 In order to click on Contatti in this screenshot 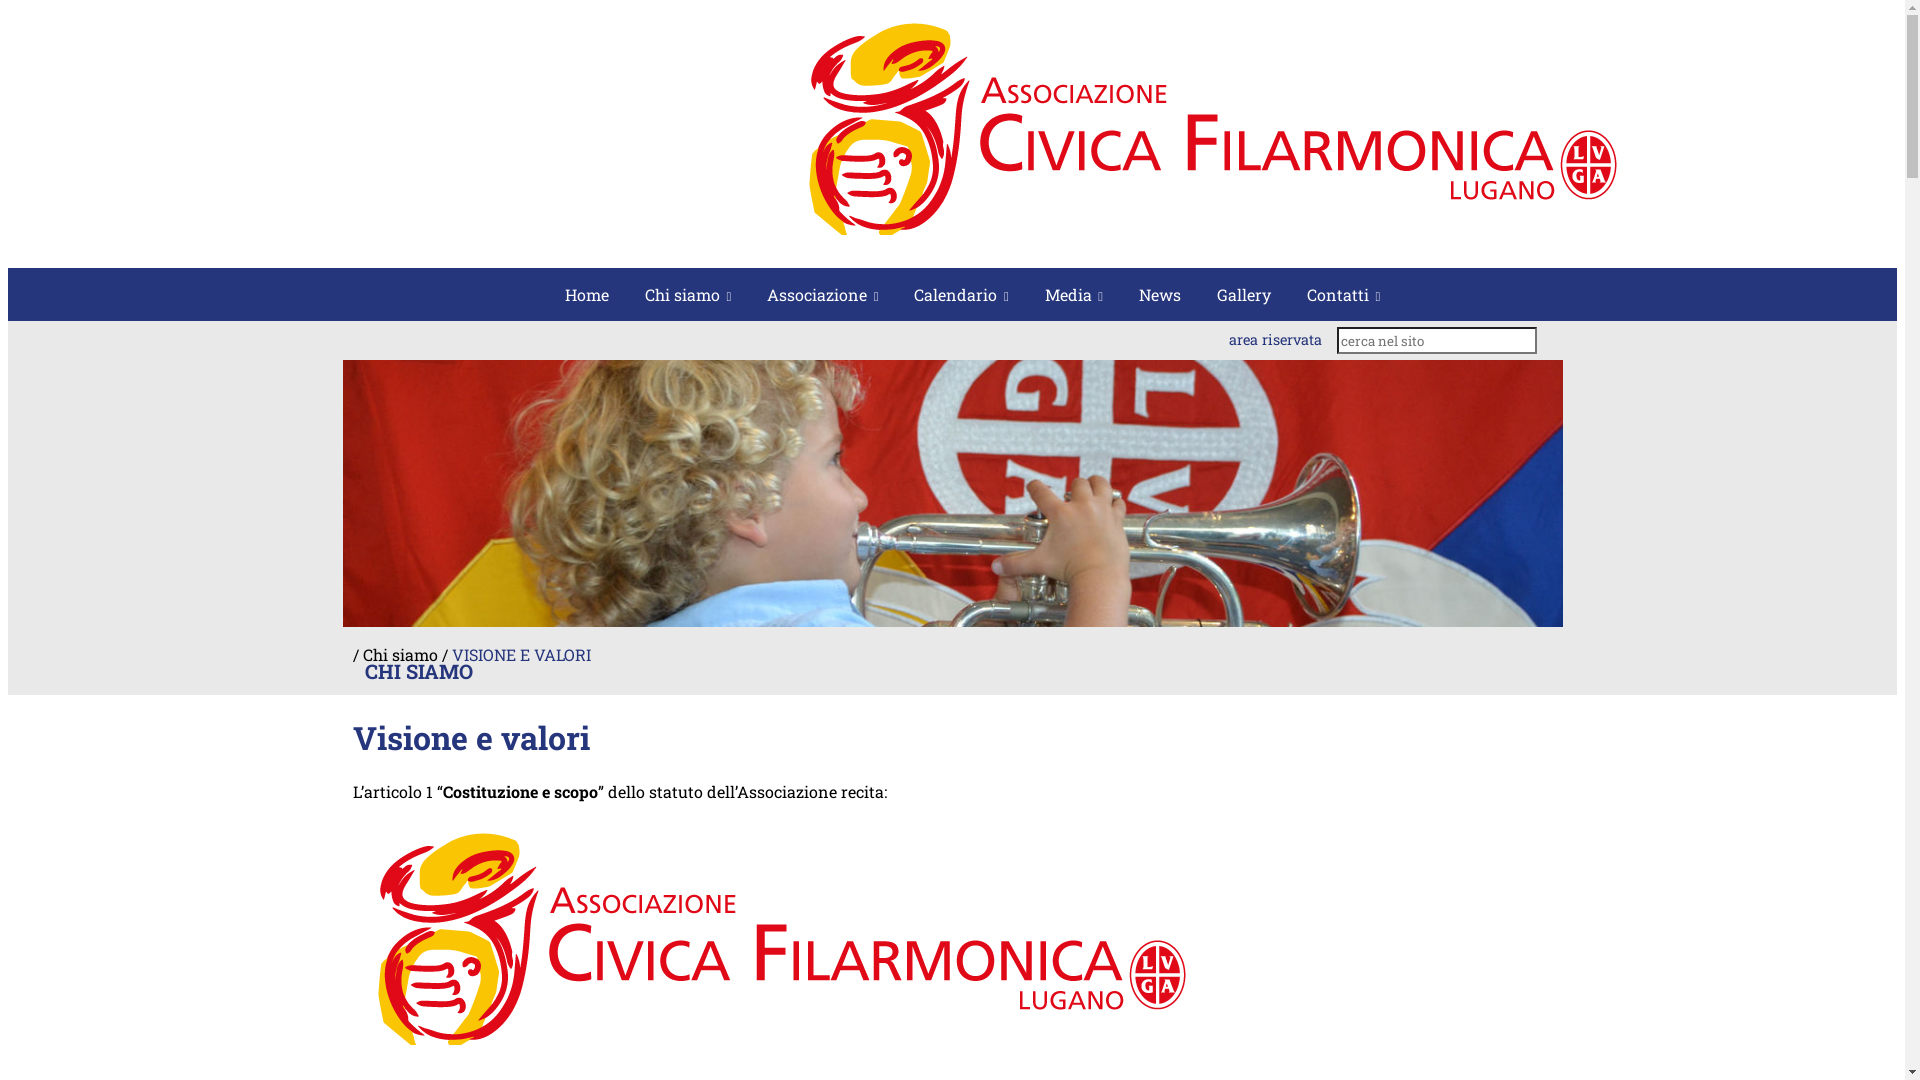, I will do `click(1344, 294)`.